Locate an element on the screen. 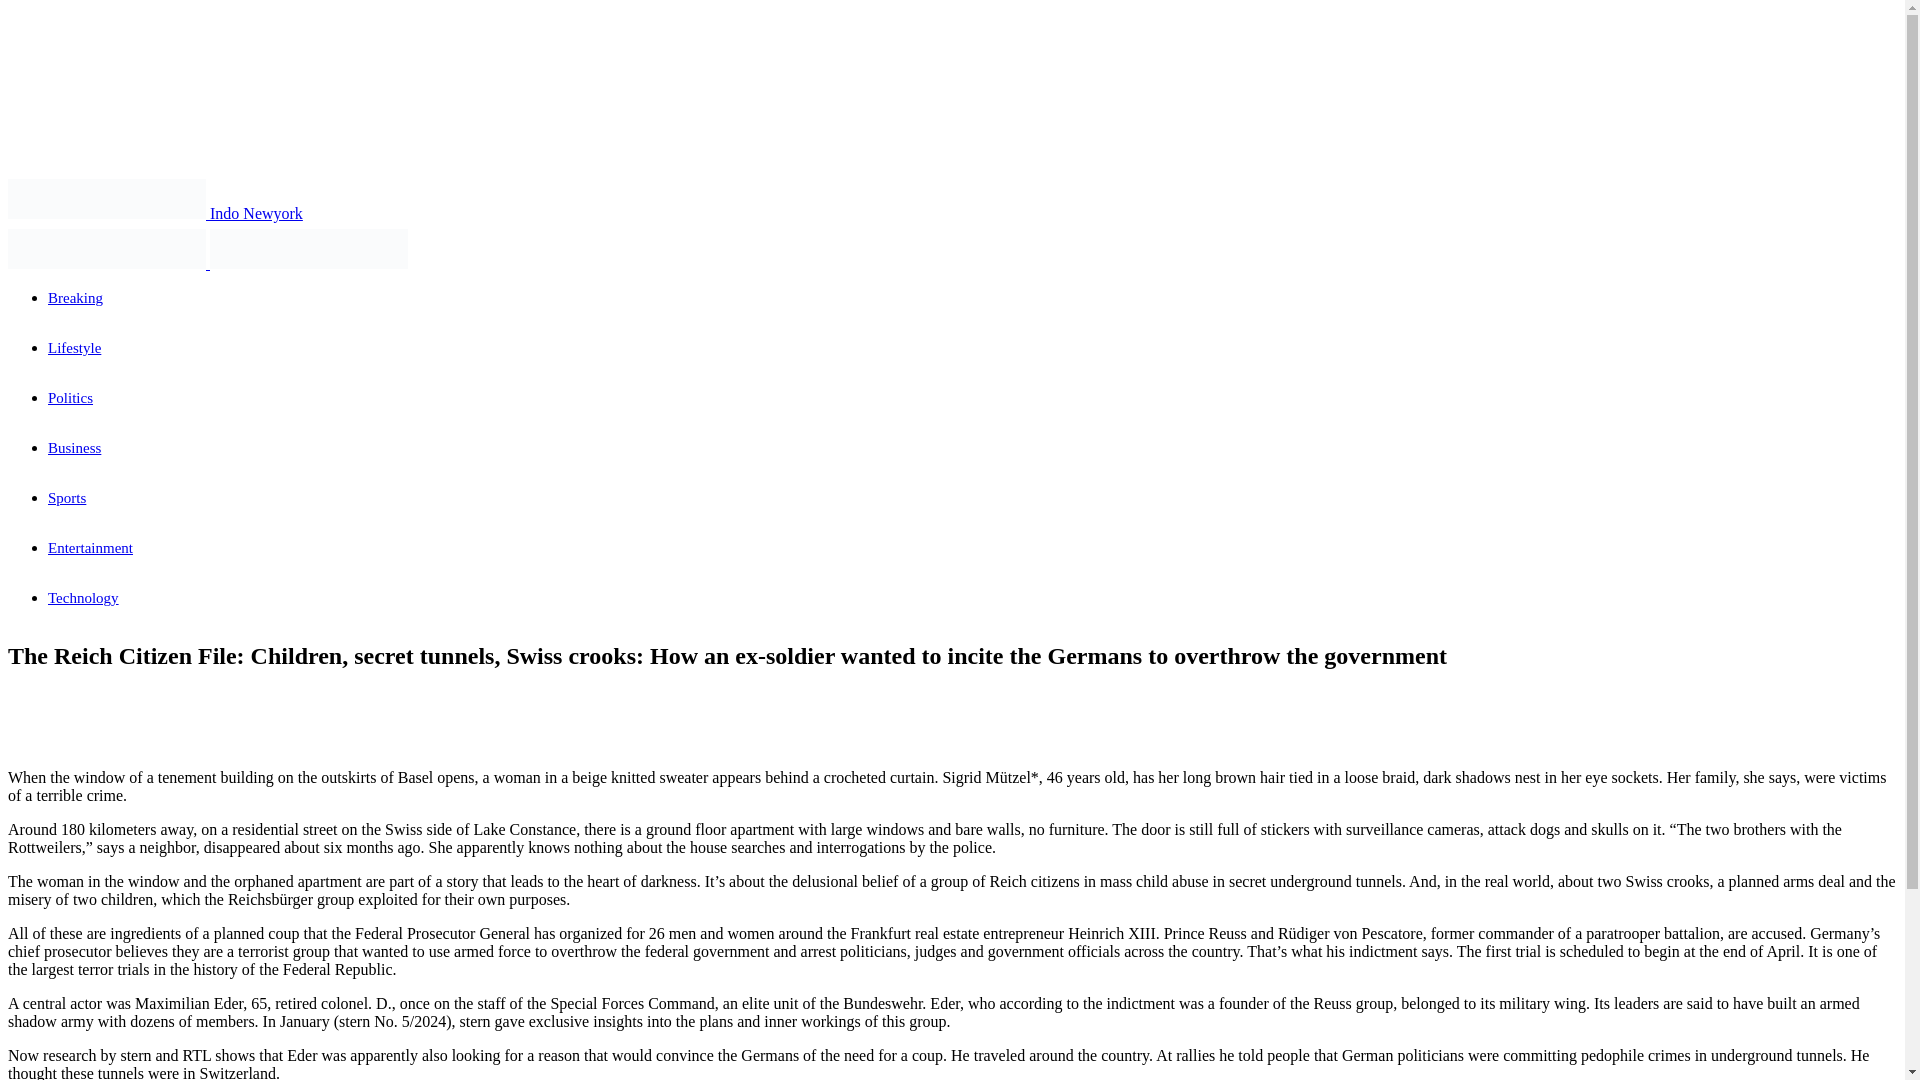 The width and height of the screenshot is (1920, 1080). Entertainment is located at coordinates (90, 548).